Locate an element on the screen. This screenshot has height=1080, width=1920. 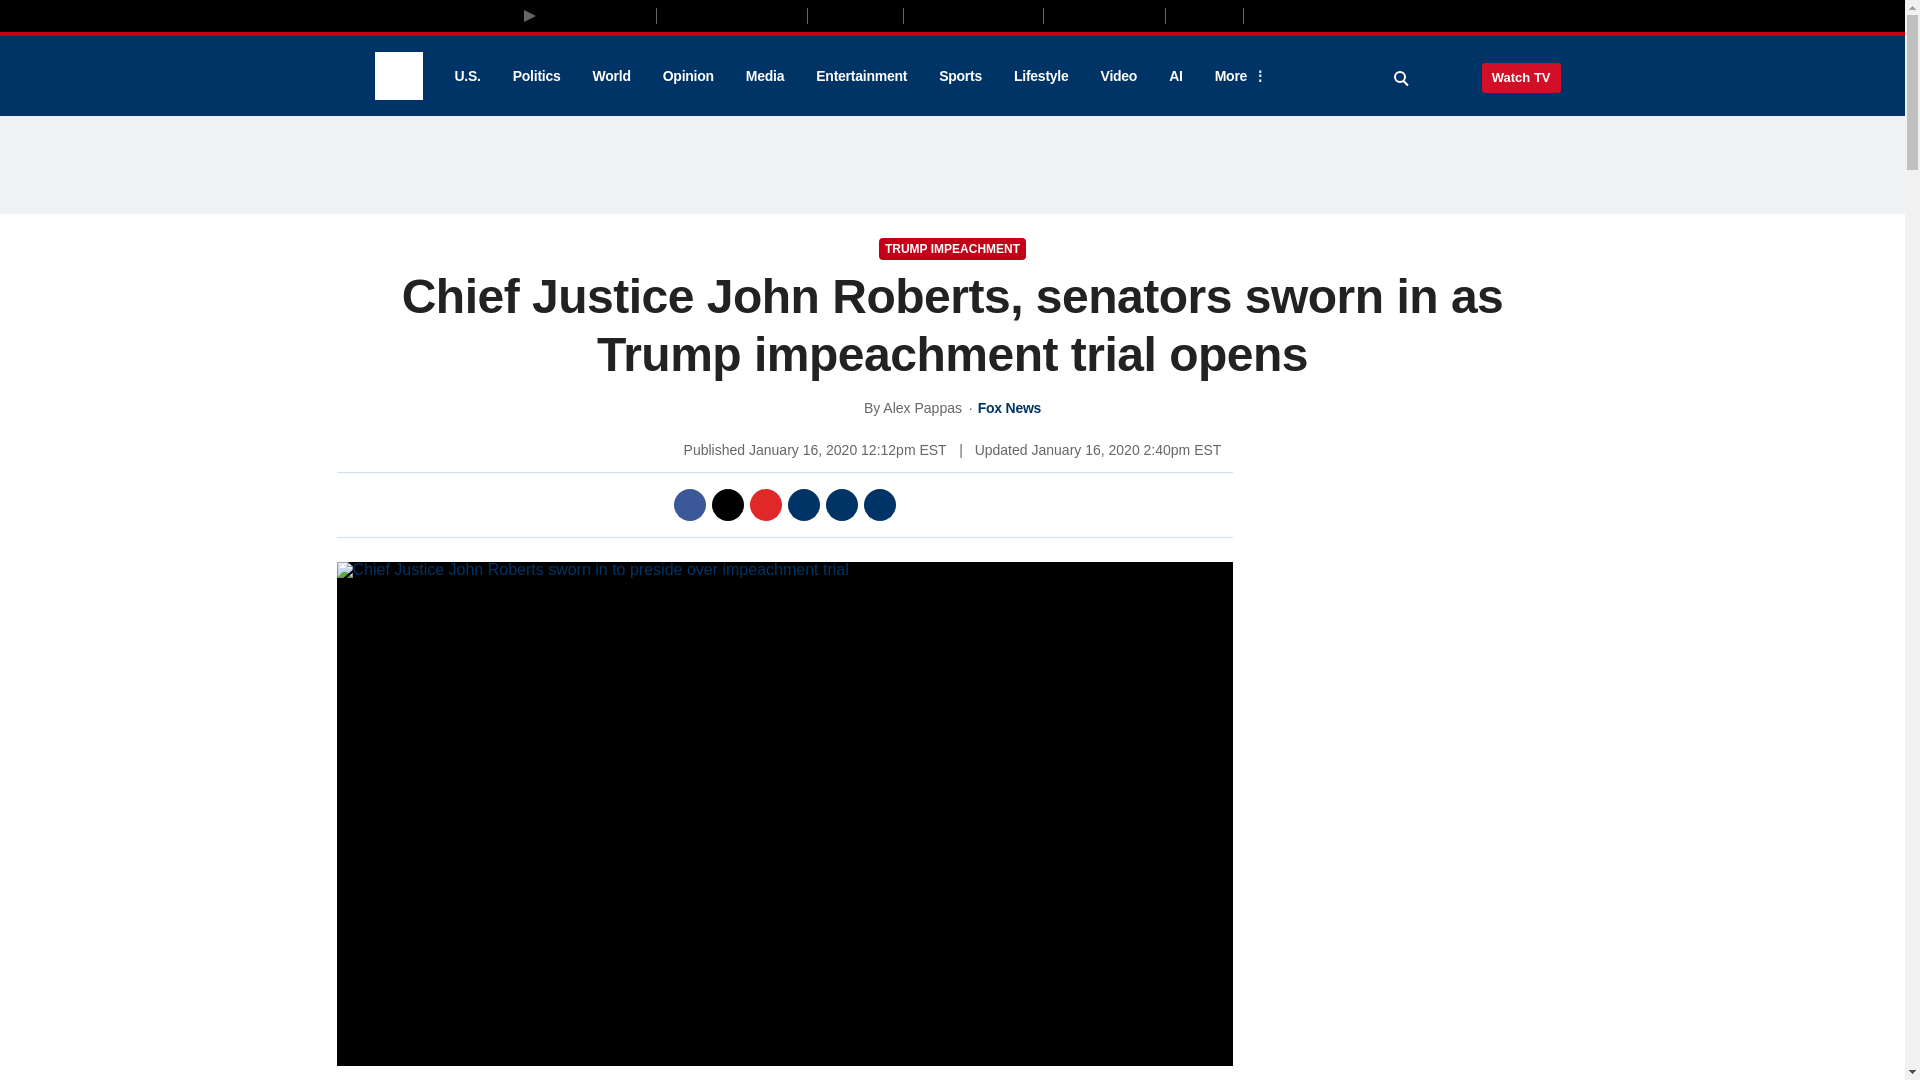
Lifestyle is located at coordinates (1041, 76).